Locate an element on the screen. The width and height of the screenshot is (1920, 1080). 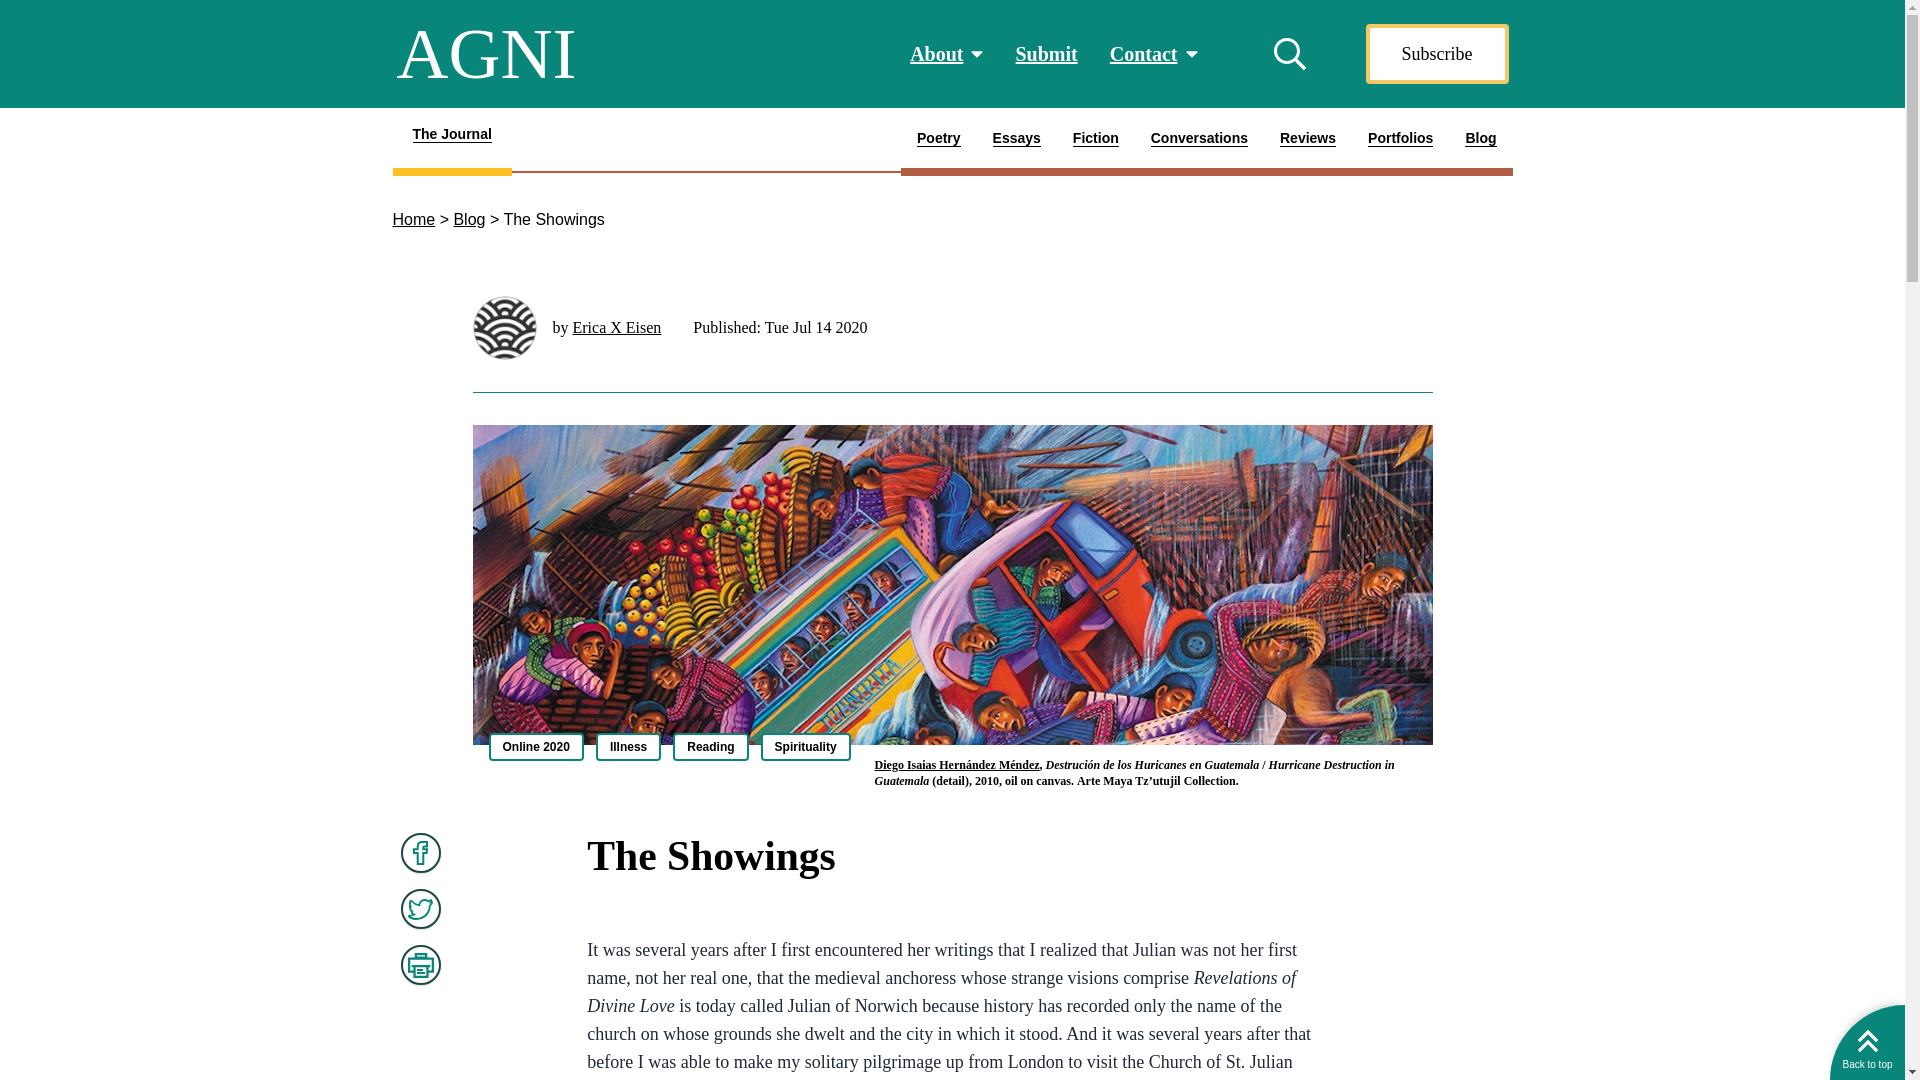
The Journal is located at coordinates (450, 142).